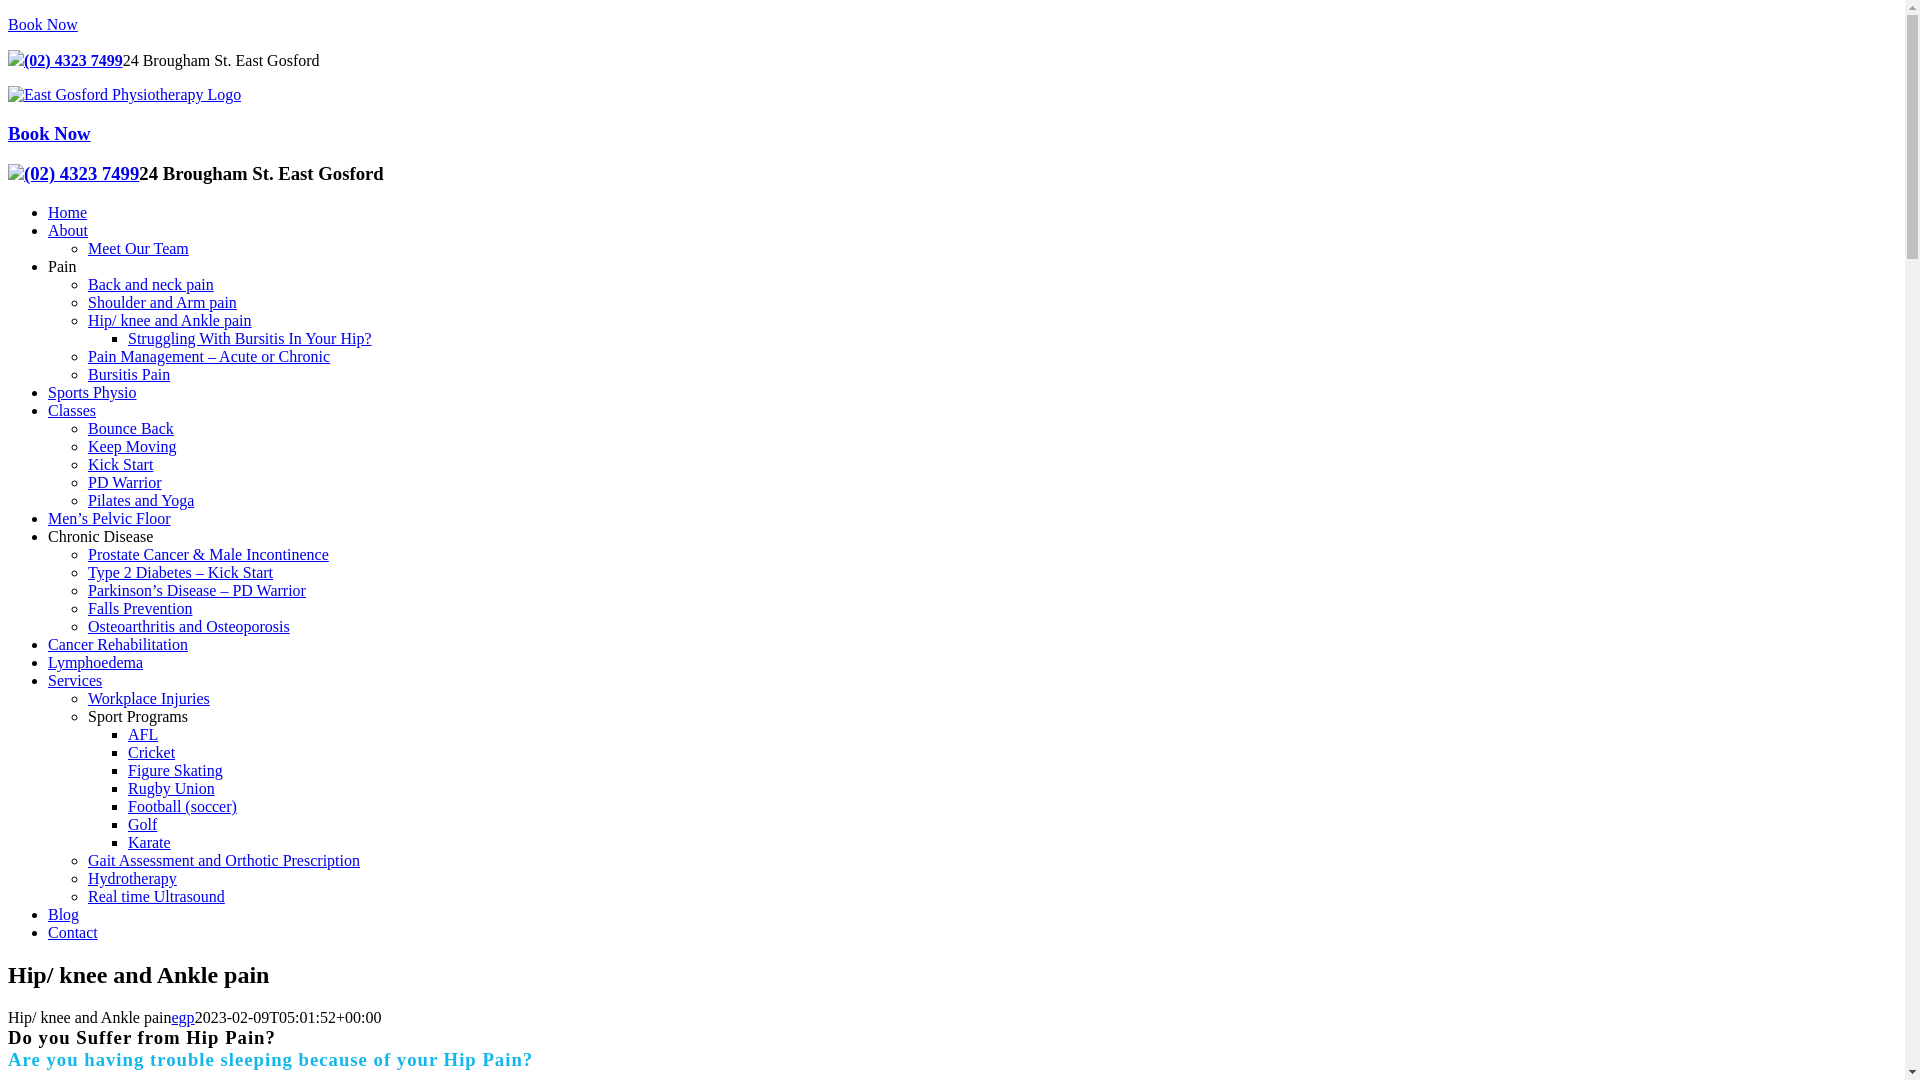 Image resolution: width=1920 pixels, height=1080 pixels. What do you see at coordinates (132, 878) in the screenshot?
I see `Hydrotherapy` at bounding box center [132, 878].